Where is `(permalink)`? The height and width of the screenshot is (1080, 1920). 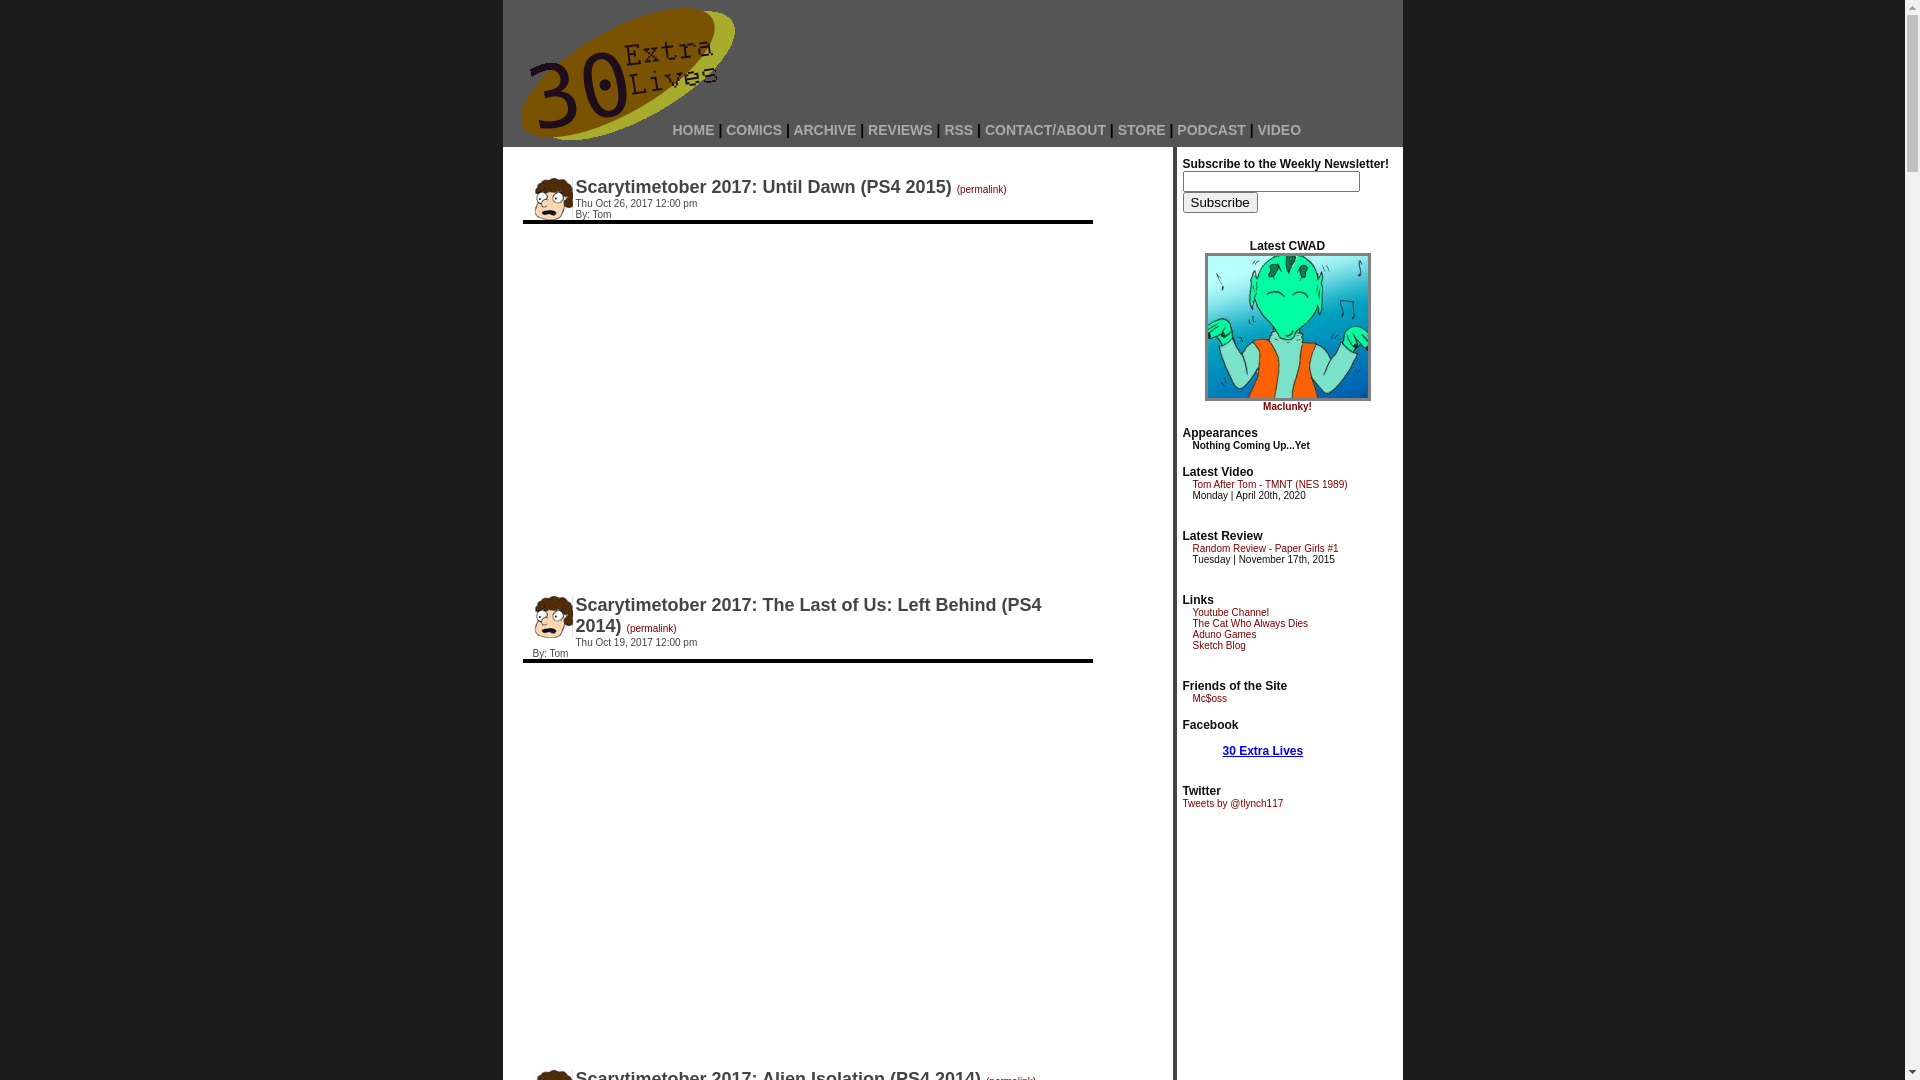
(permalink) is located at coordinates (652, 628).